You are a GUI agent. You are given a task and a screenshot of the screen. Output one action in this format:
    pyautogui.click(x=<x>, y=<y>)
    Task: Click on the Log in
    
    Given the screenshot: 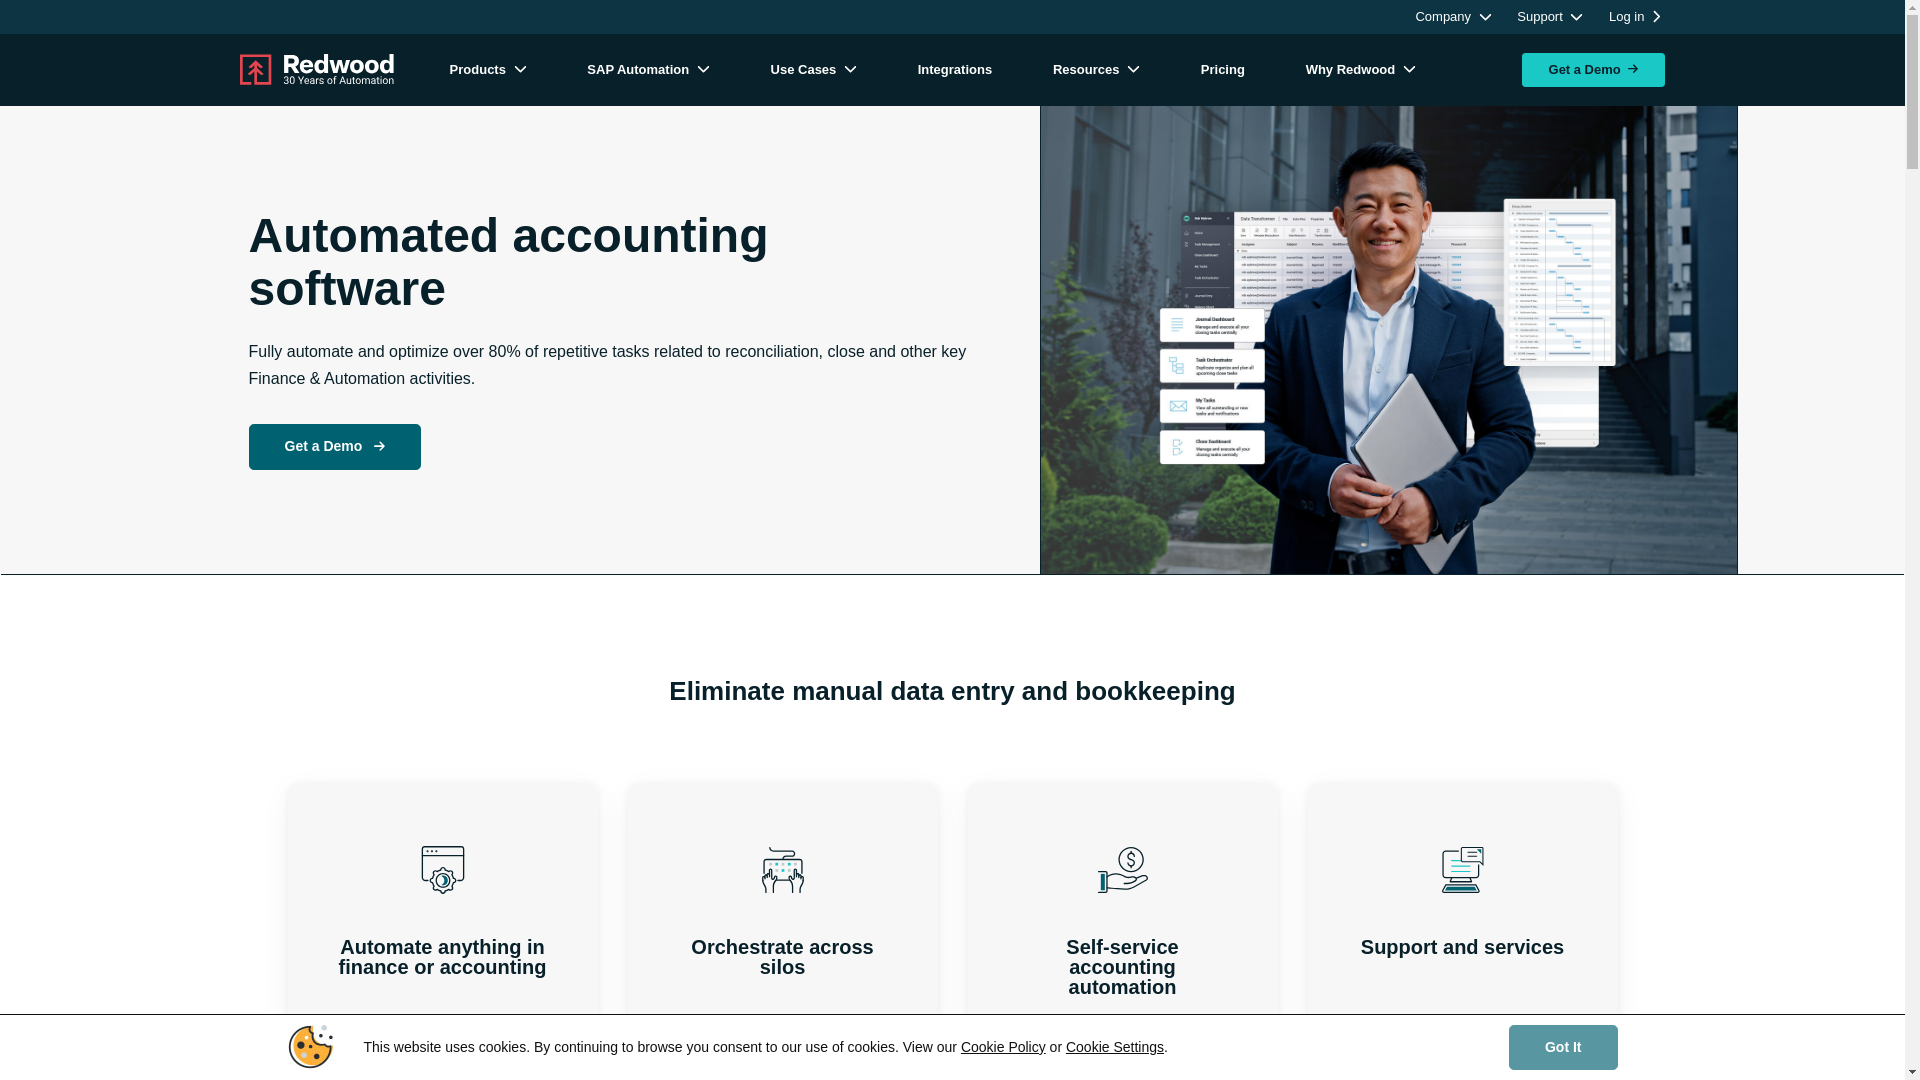 What is the action you would take?
    pyautogui.click(x=1634, y=18)
    